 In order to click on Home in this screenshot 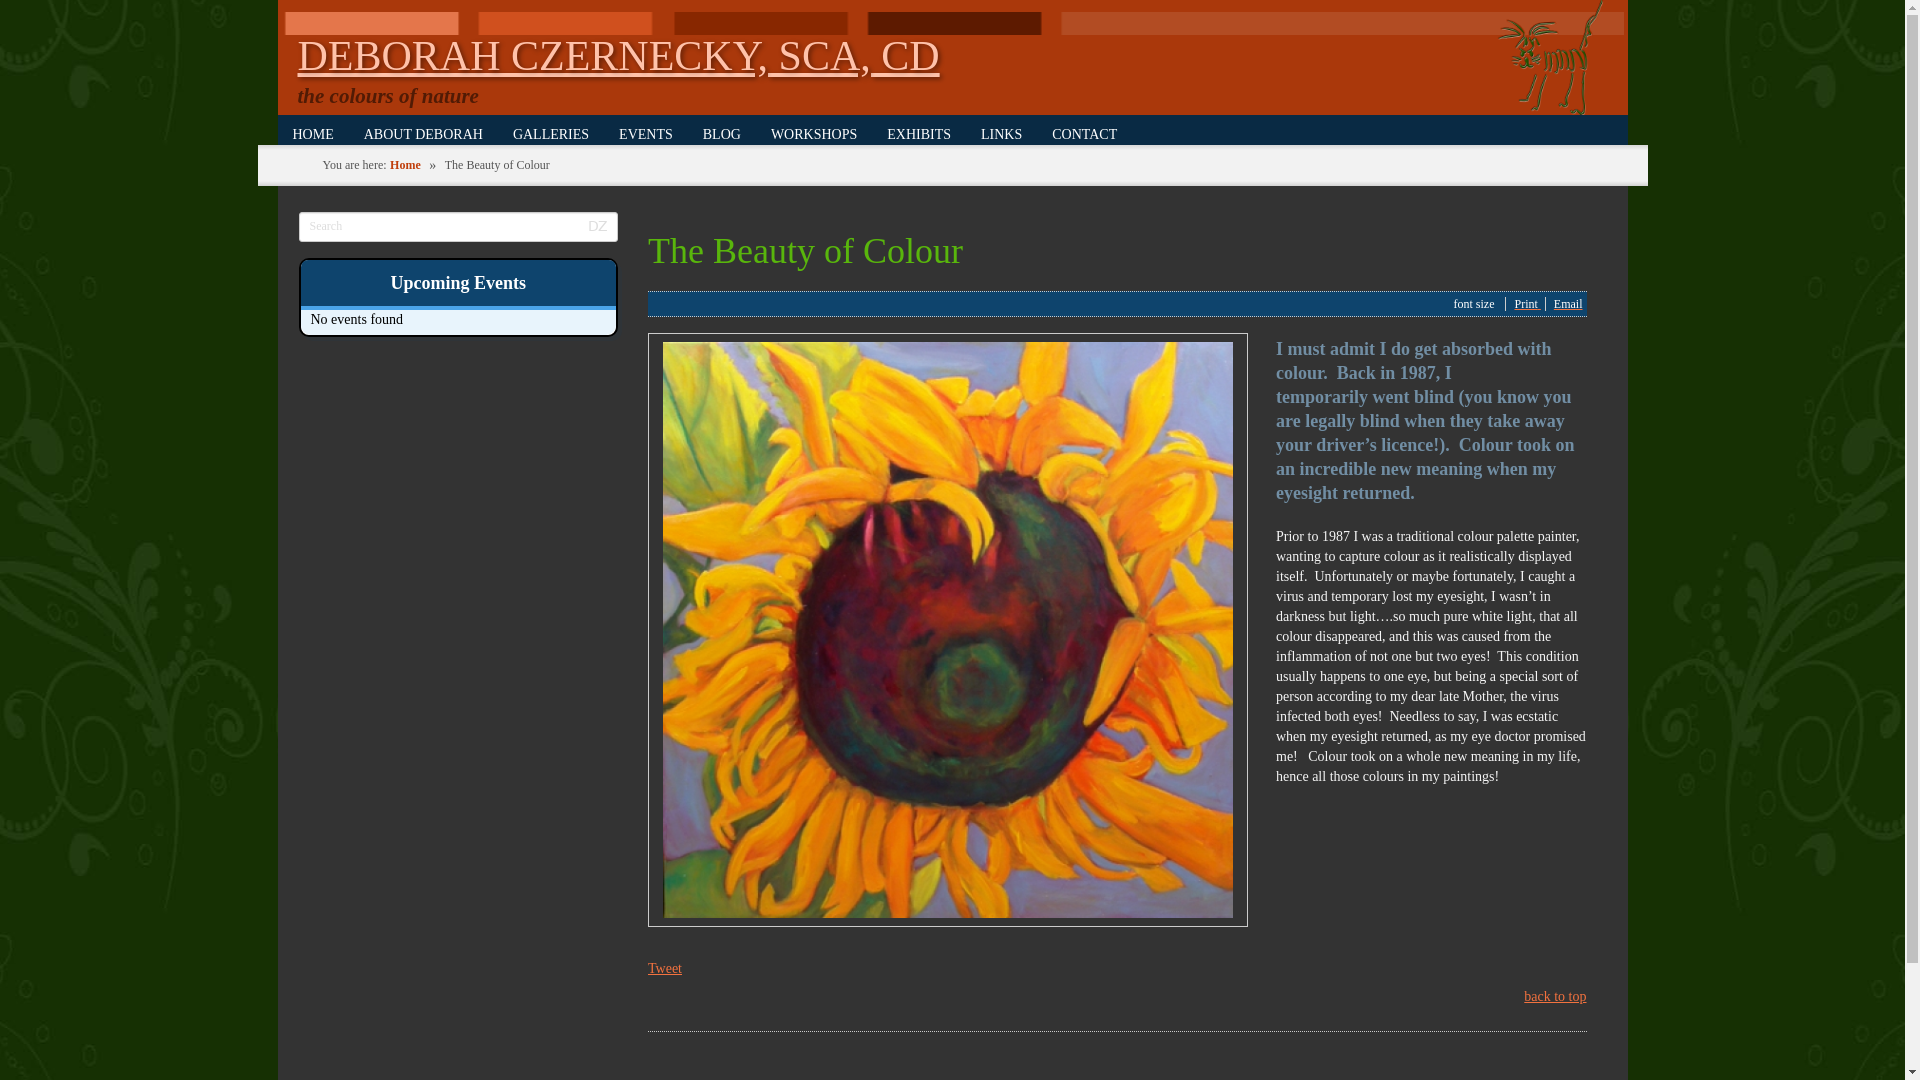, I will do `click(404, 164)`.